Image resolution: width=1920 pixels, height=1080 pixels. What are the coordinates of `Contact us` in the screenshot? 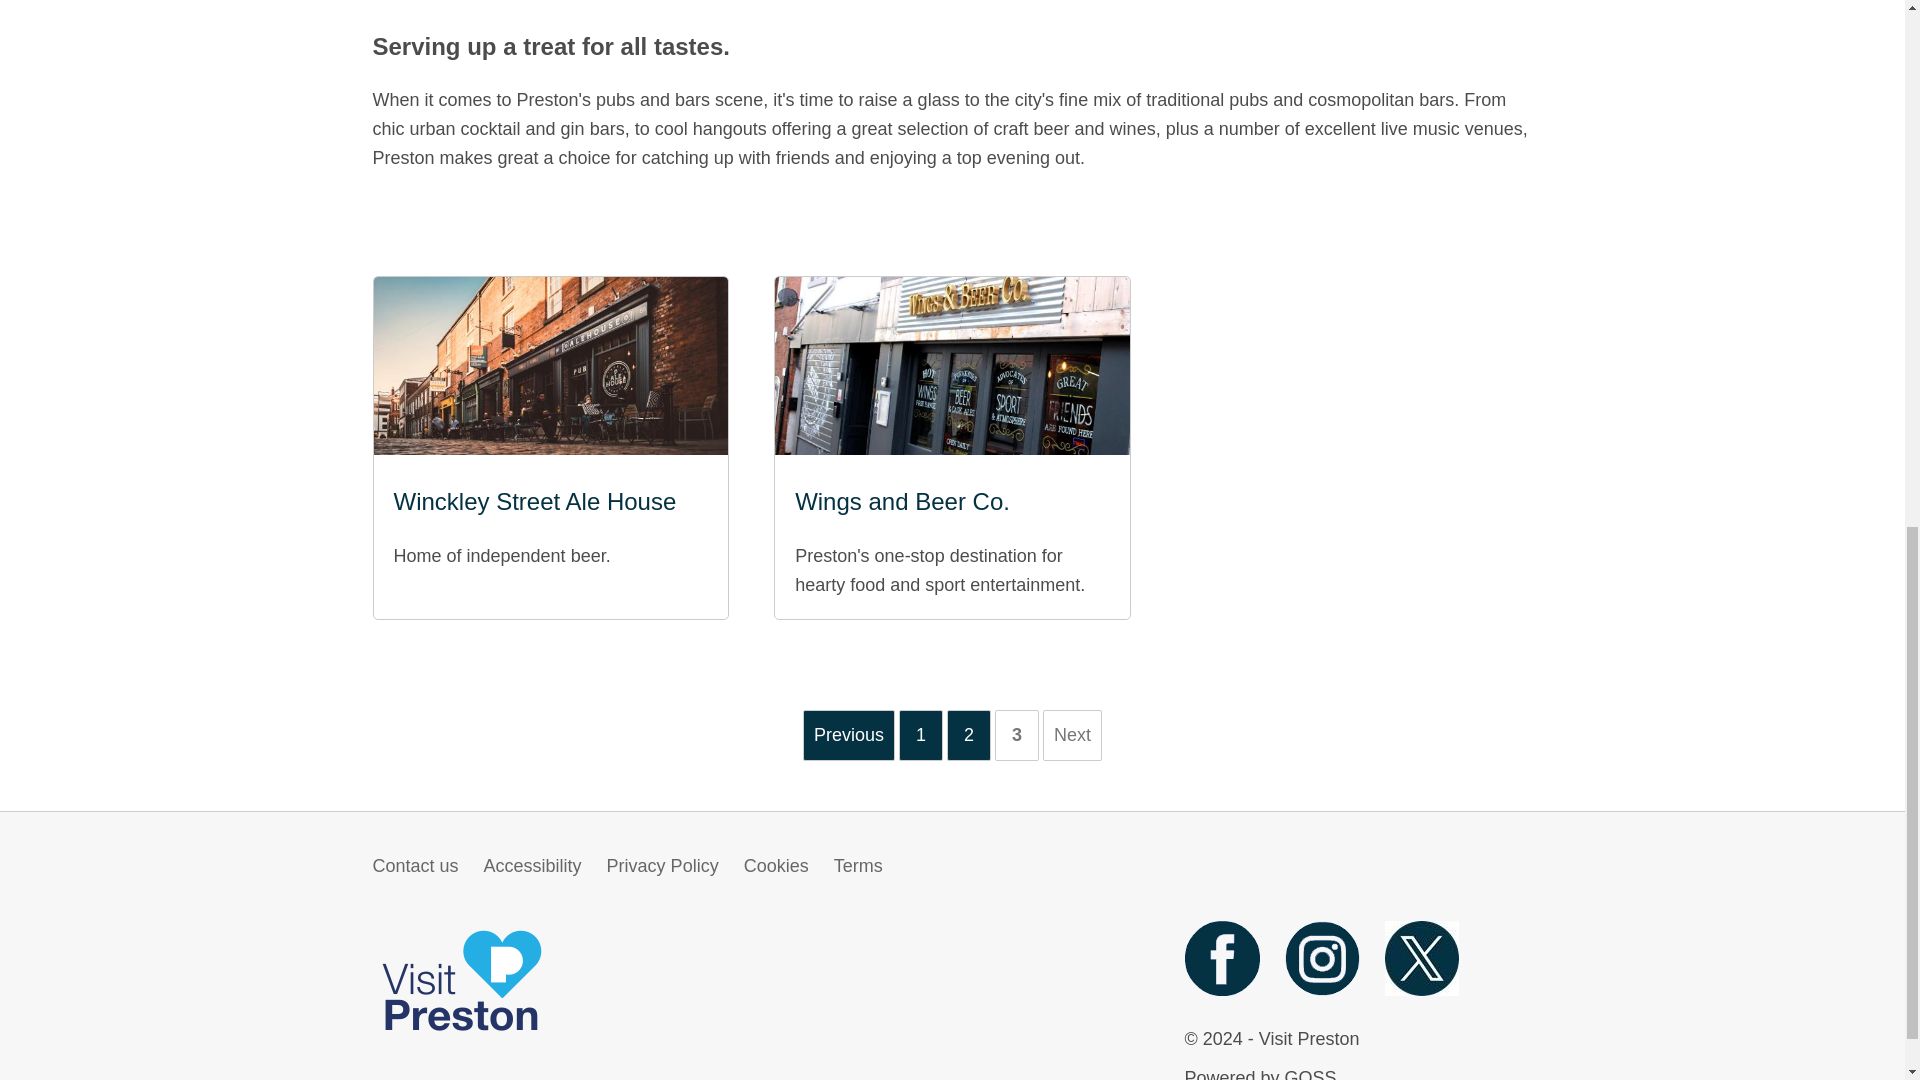 It's located at (415, 866).